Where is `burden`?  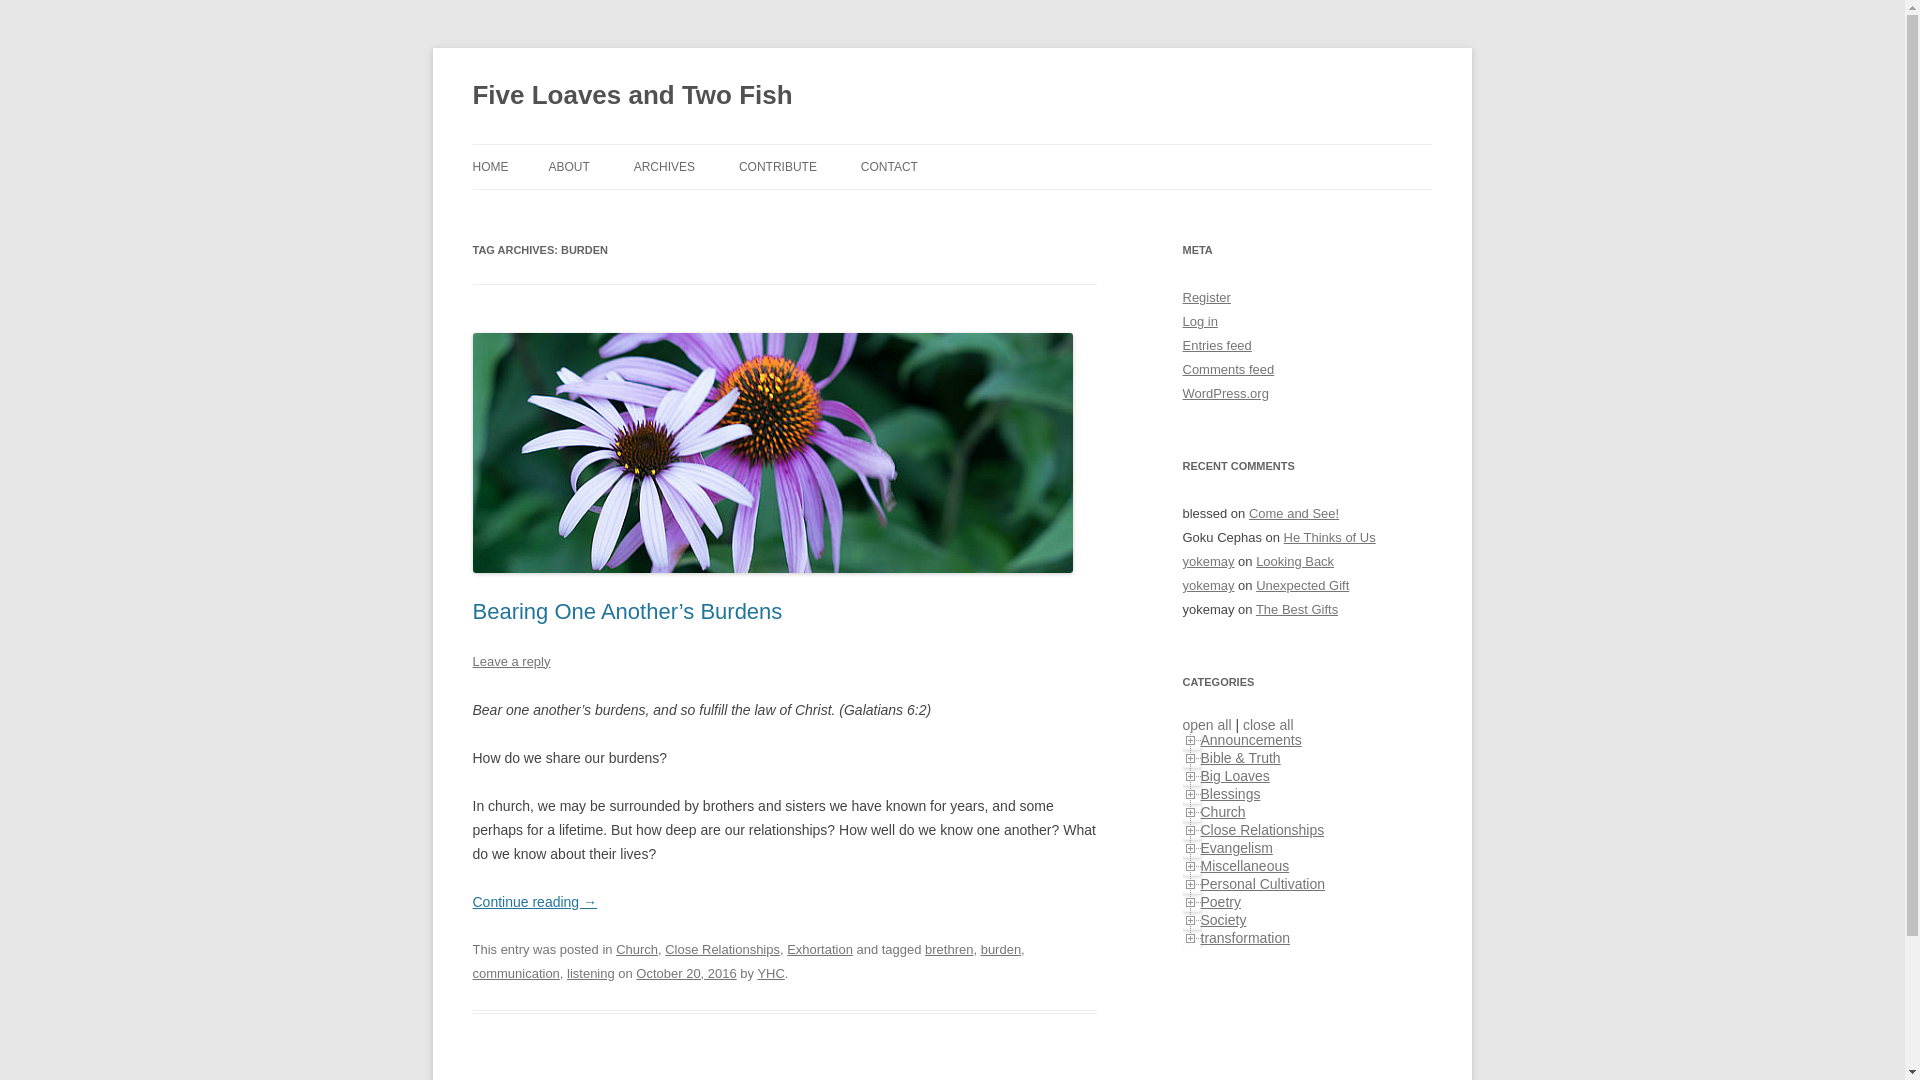
burden is located at coordinates (1001, 948).